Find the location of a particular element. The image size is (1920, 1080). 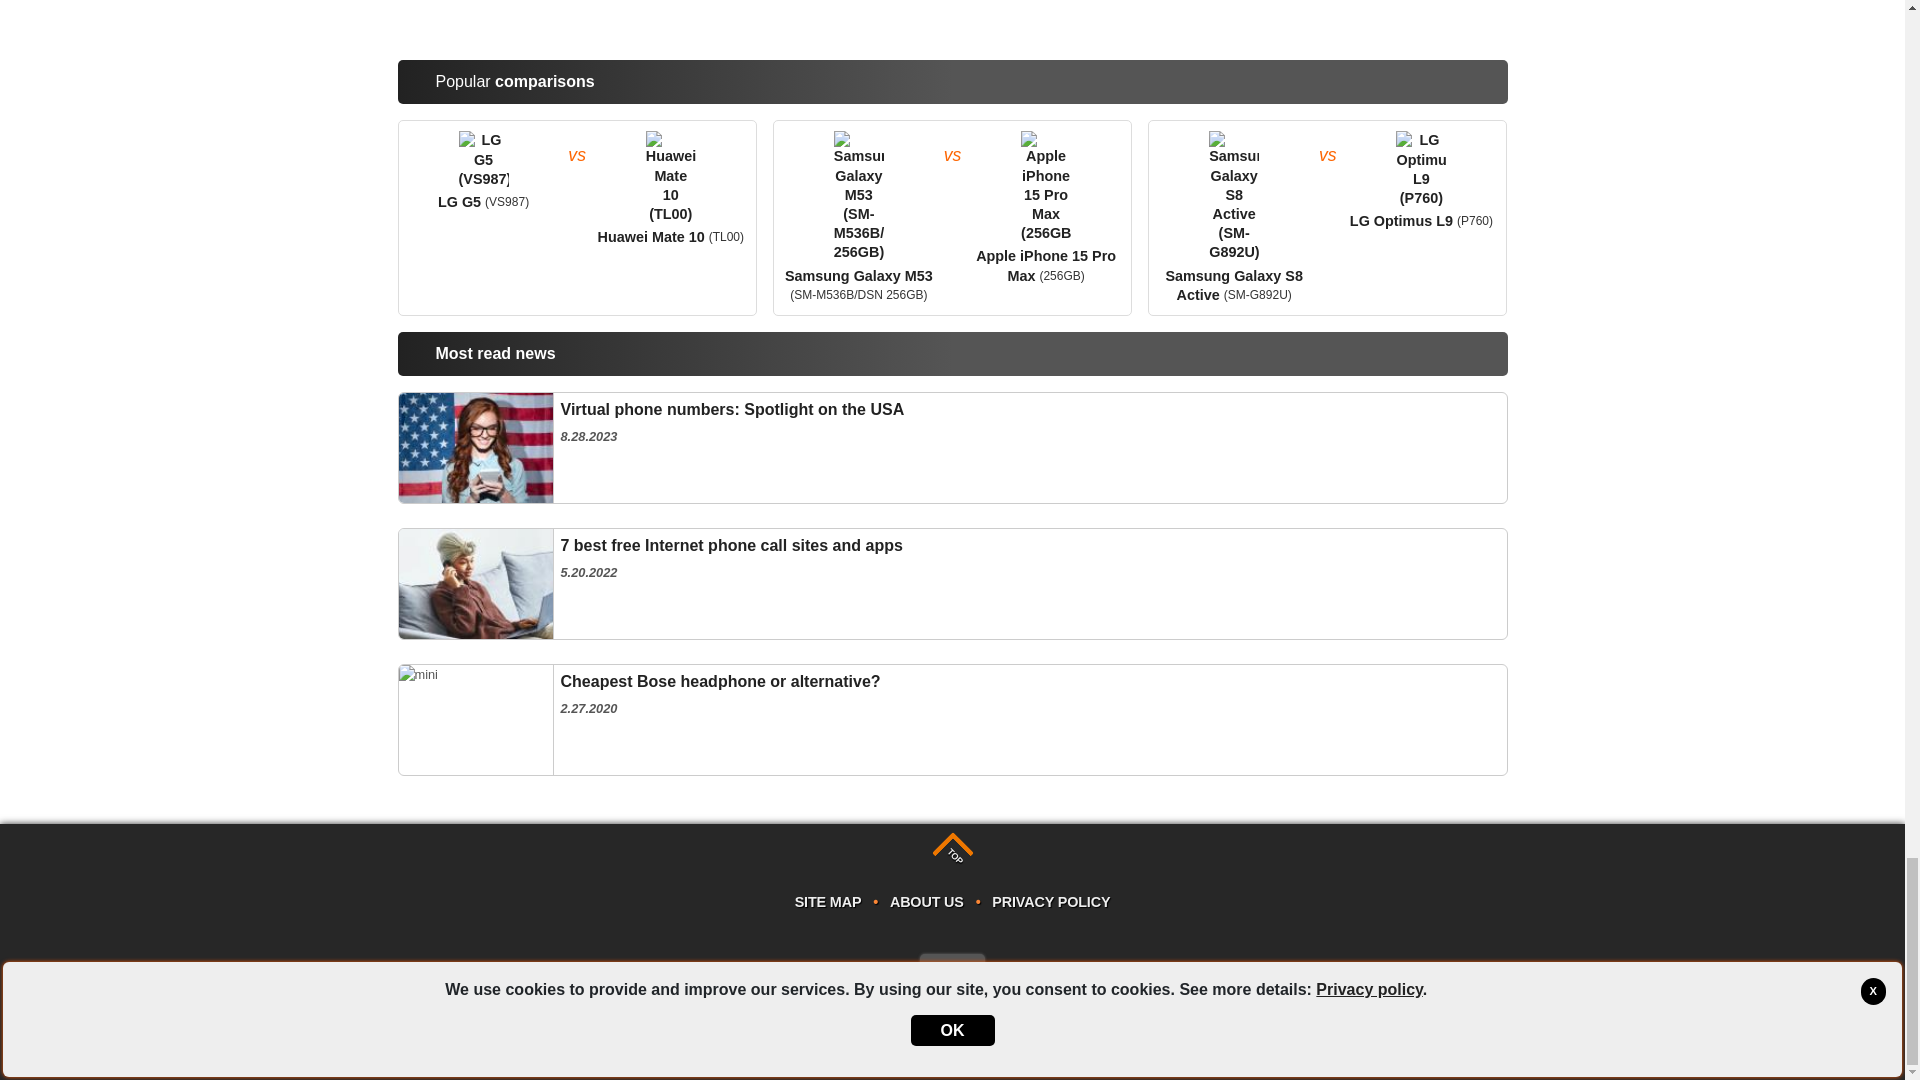

Advertisement is located at coordinates (952, 968).